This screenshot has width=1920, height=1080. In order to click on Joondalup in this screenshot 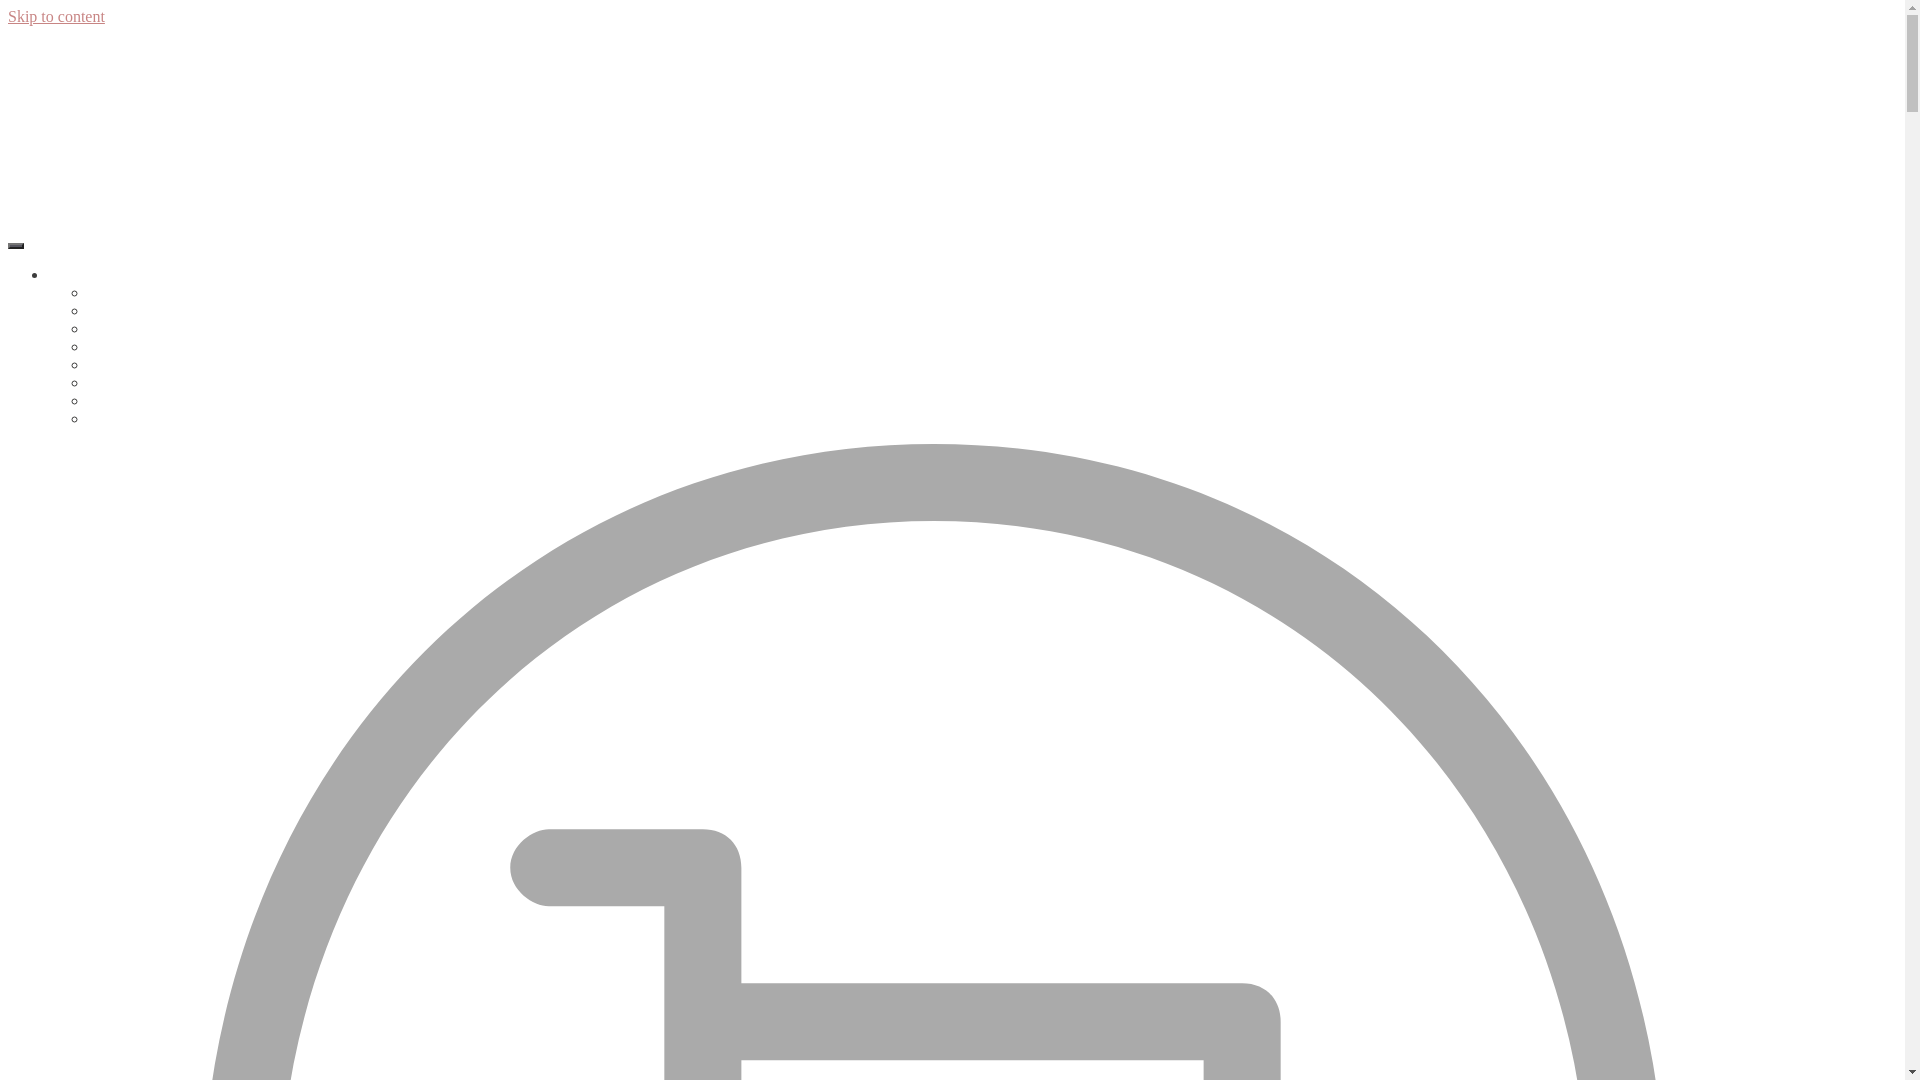, I will do `click(121, 346)`.